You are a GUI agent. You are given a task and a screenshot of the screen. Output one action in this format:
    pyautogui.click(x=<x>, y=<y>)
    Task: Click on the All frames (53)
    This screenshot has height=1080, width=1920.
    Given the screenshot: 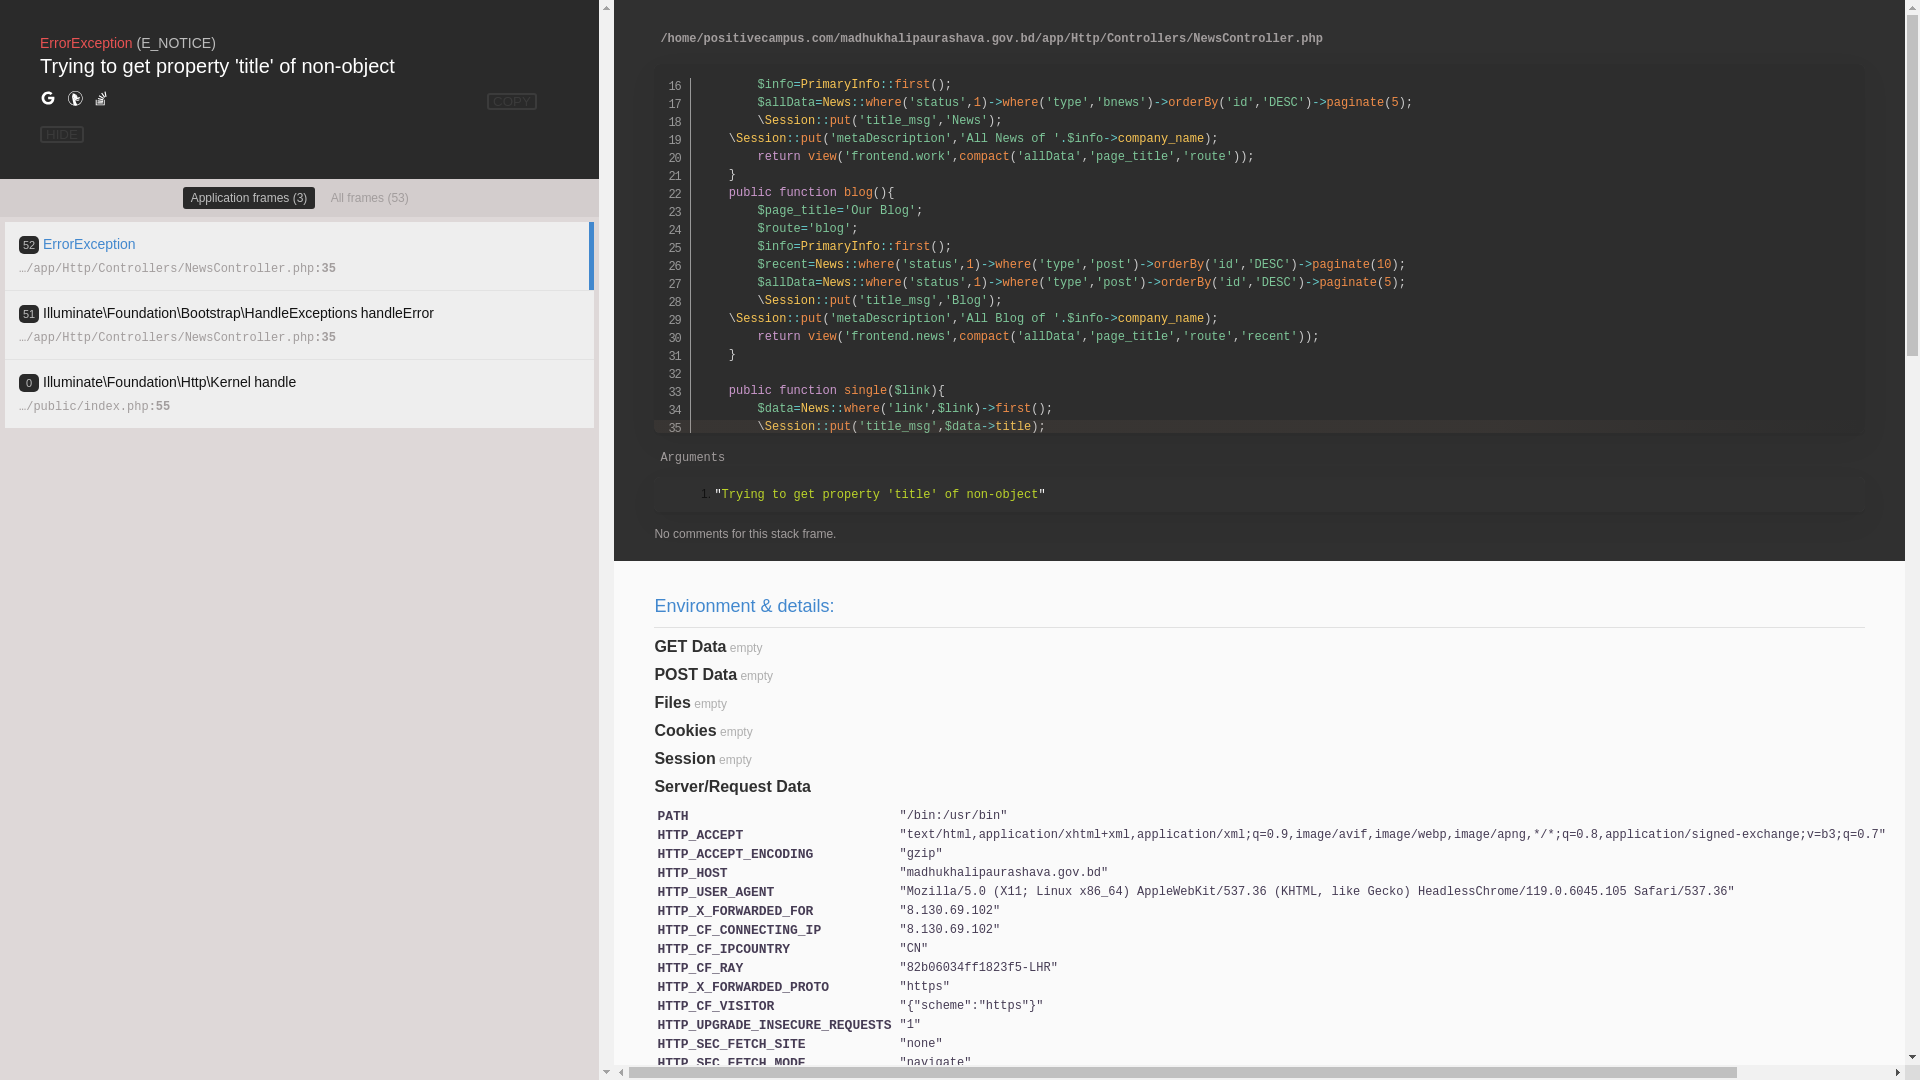 What is the action you would take?
    pyautogui.click(x=370, y=198)
    